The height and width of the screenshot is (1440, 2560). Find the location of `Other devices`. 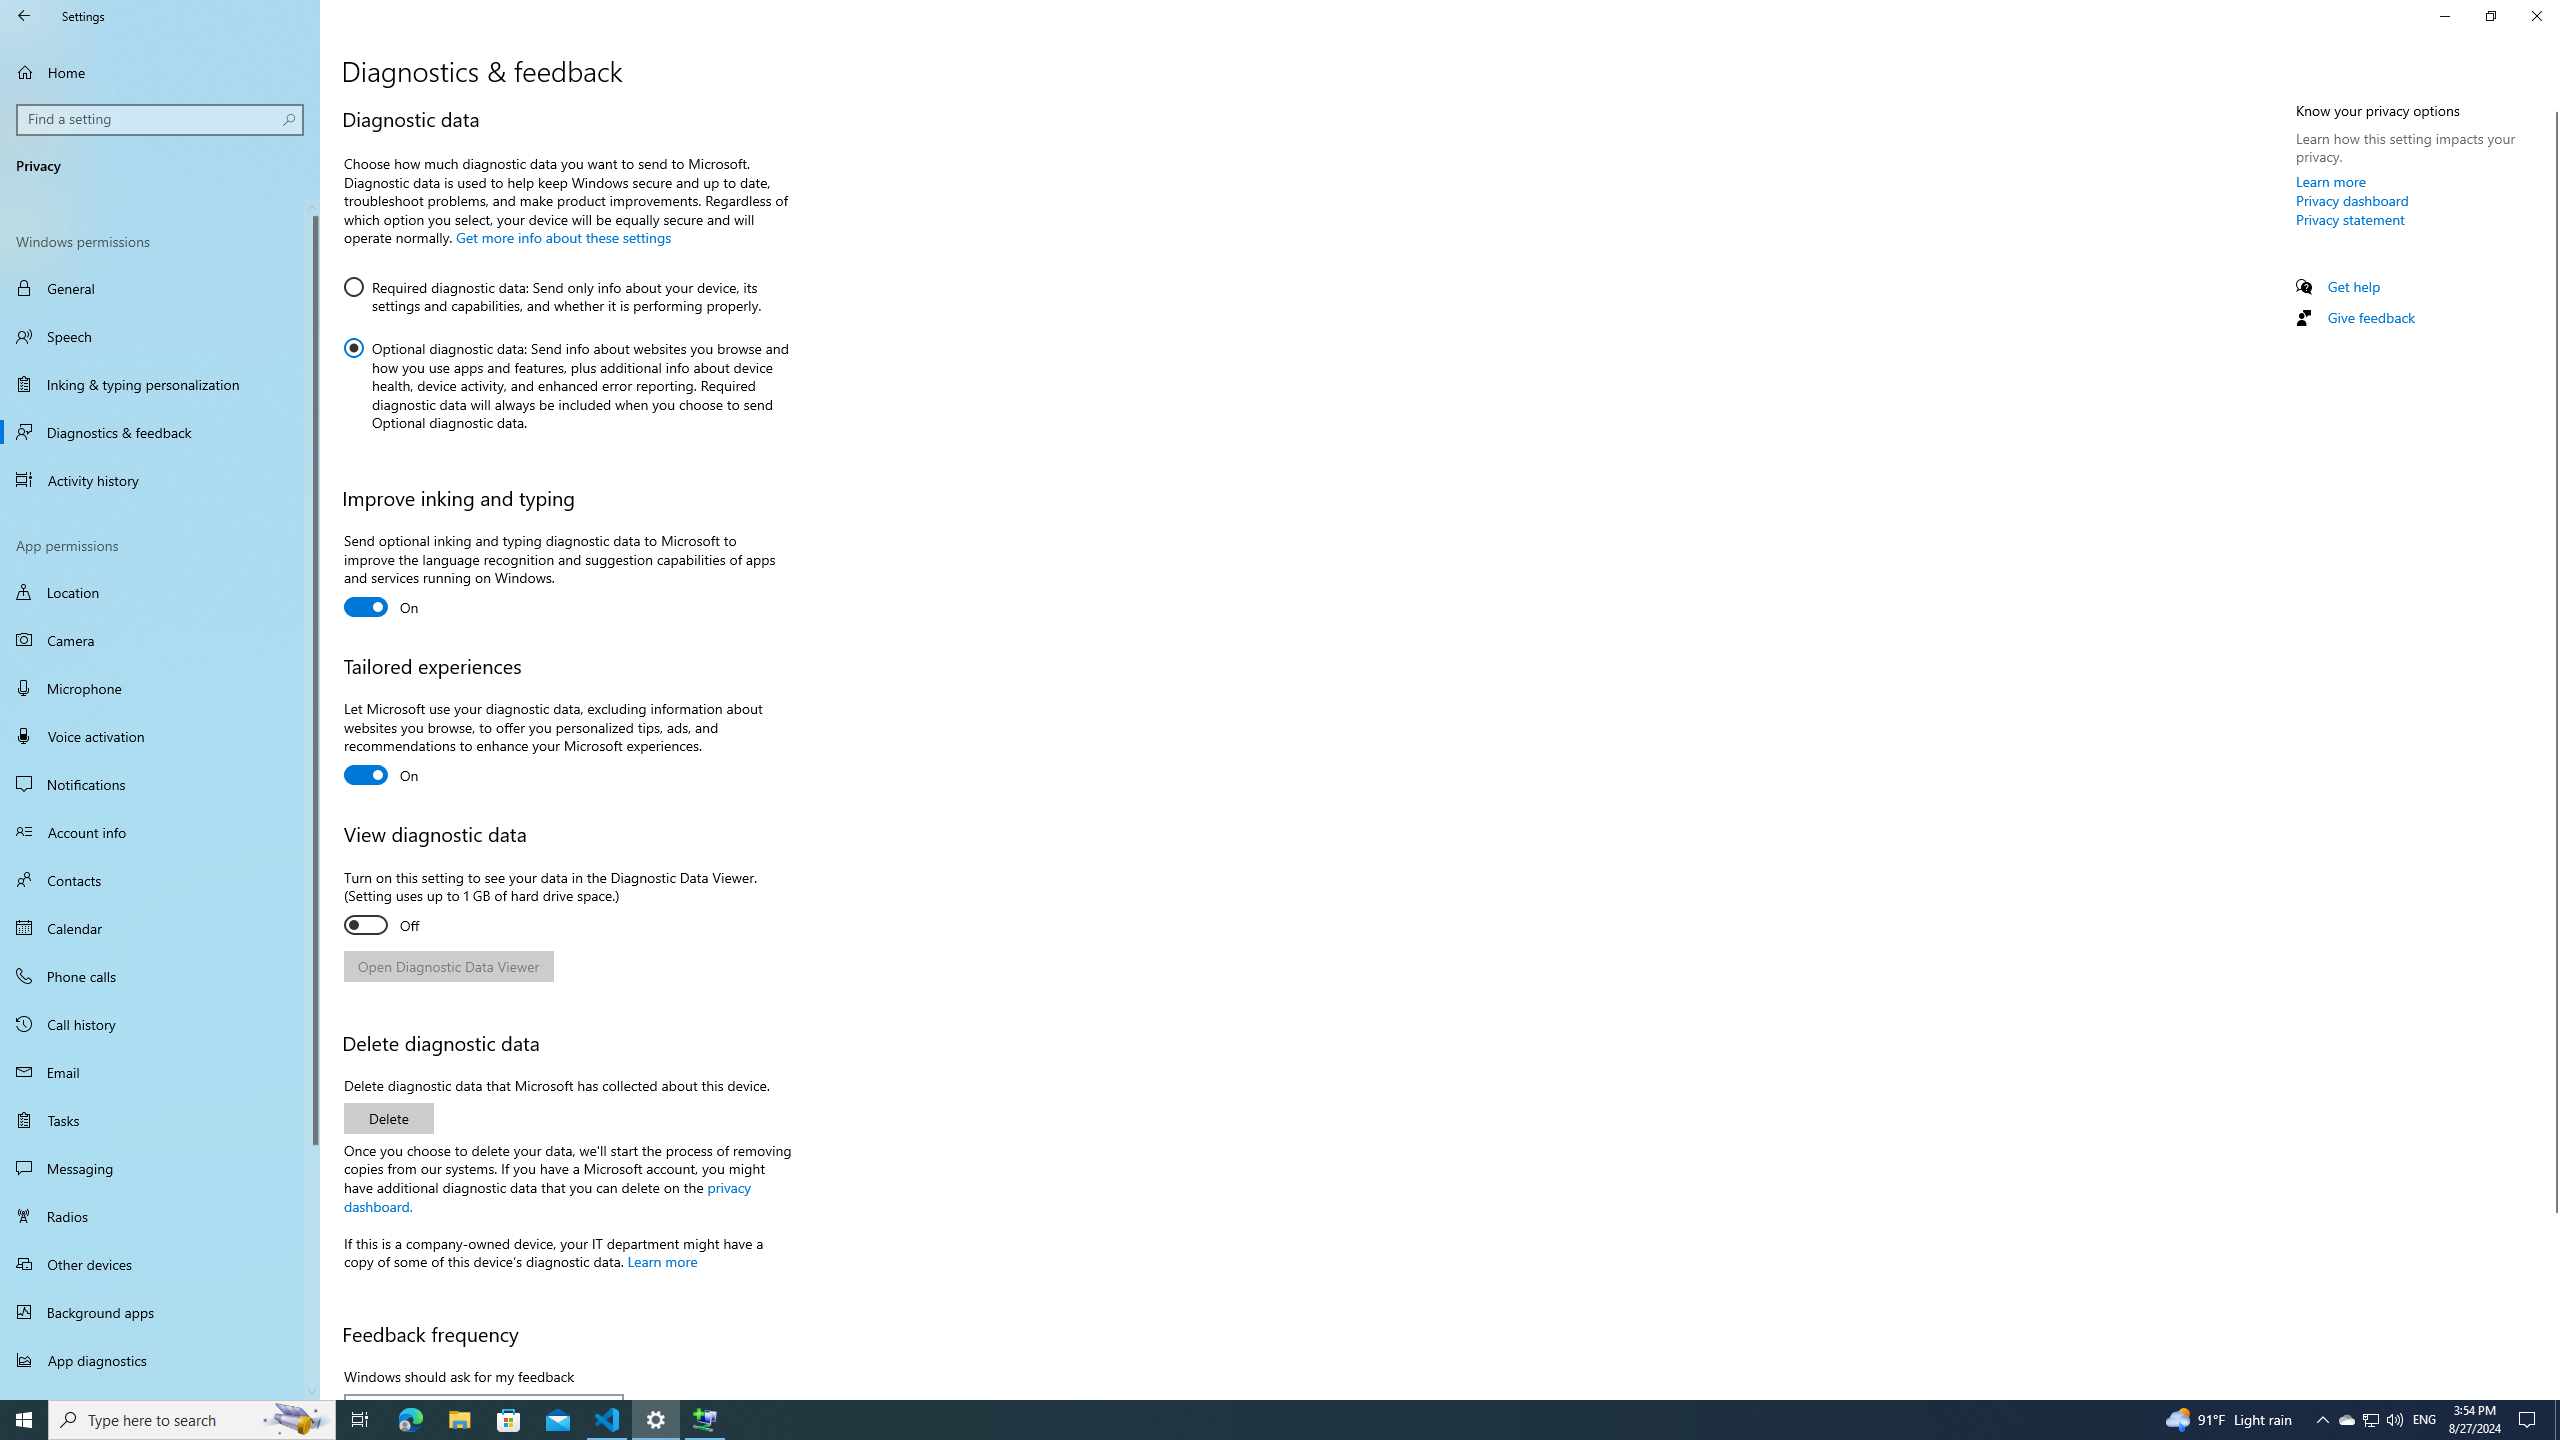

Other devices is located at coordinates (160, 1263).